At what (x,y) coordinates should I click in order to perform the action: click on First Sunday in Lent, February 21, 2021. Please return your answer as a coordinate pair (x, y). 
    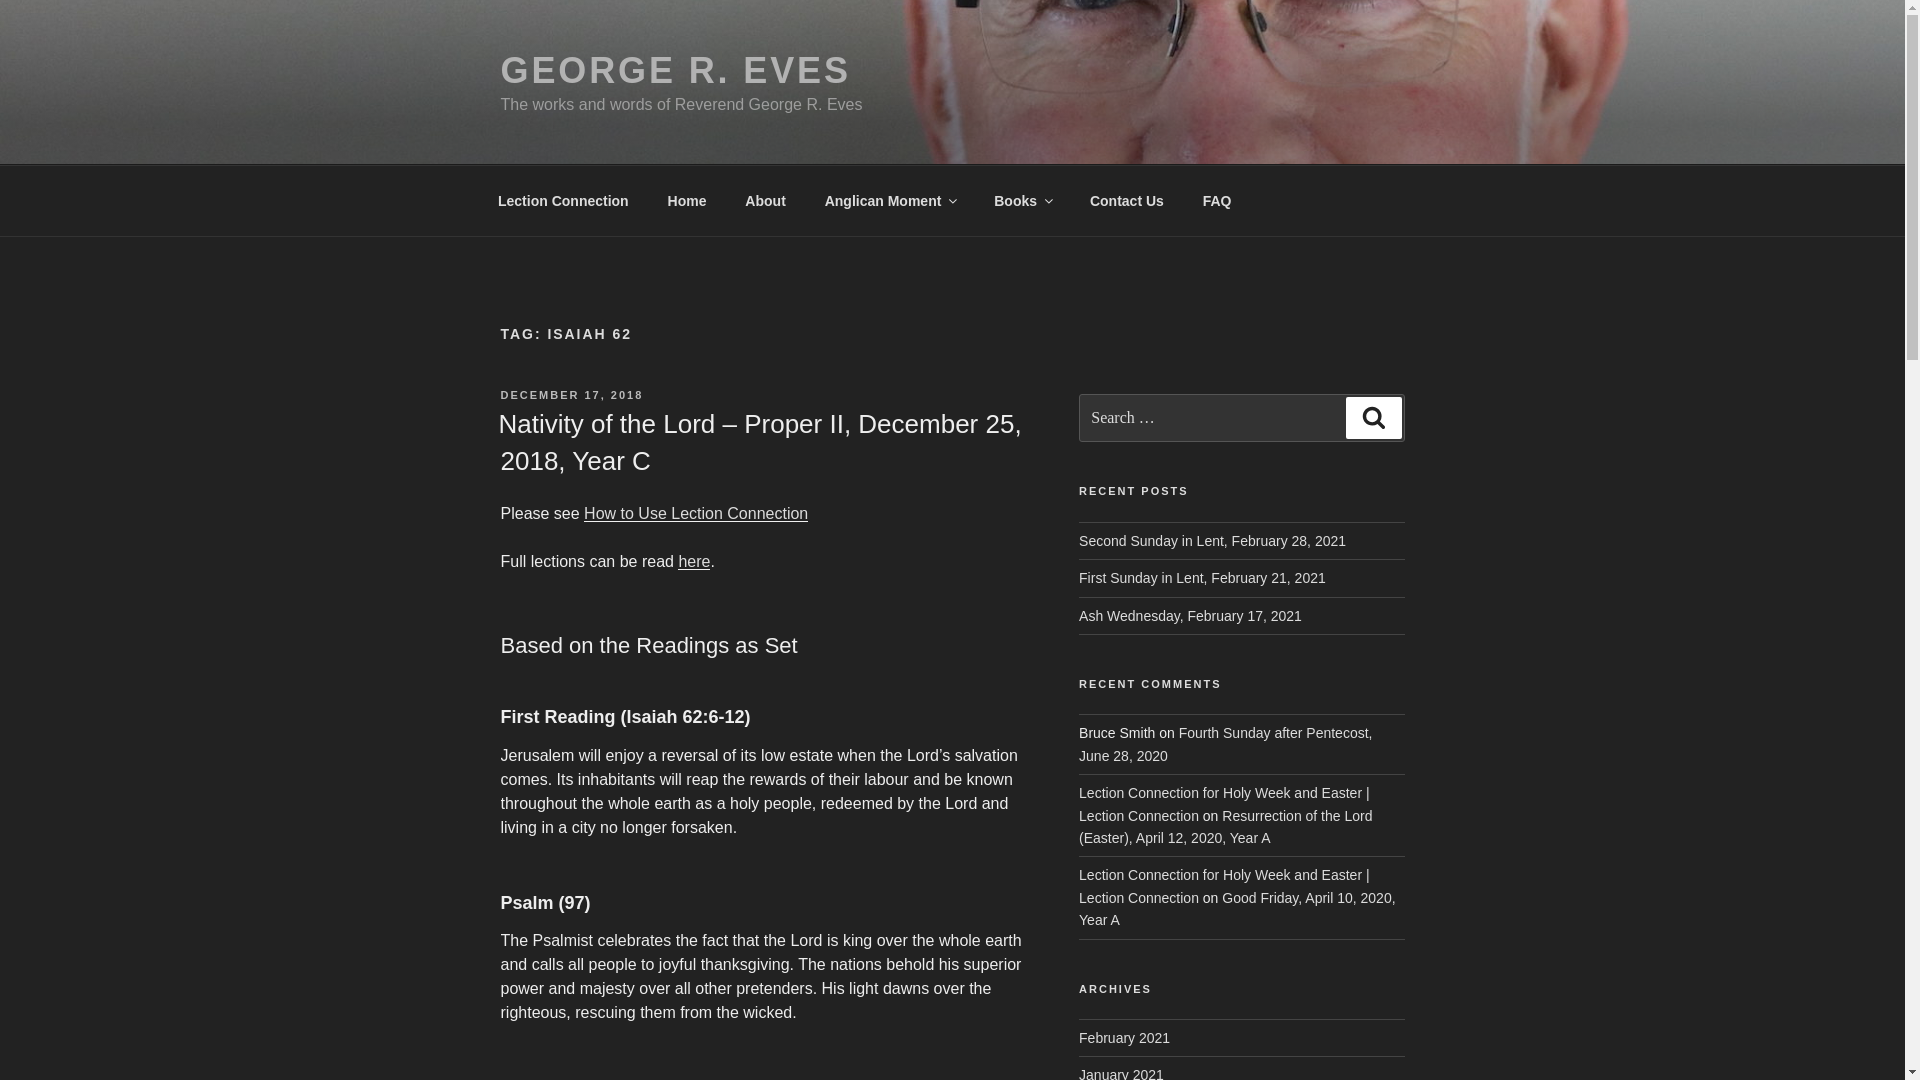
    Looking at the image, I should click on (1202, 578).